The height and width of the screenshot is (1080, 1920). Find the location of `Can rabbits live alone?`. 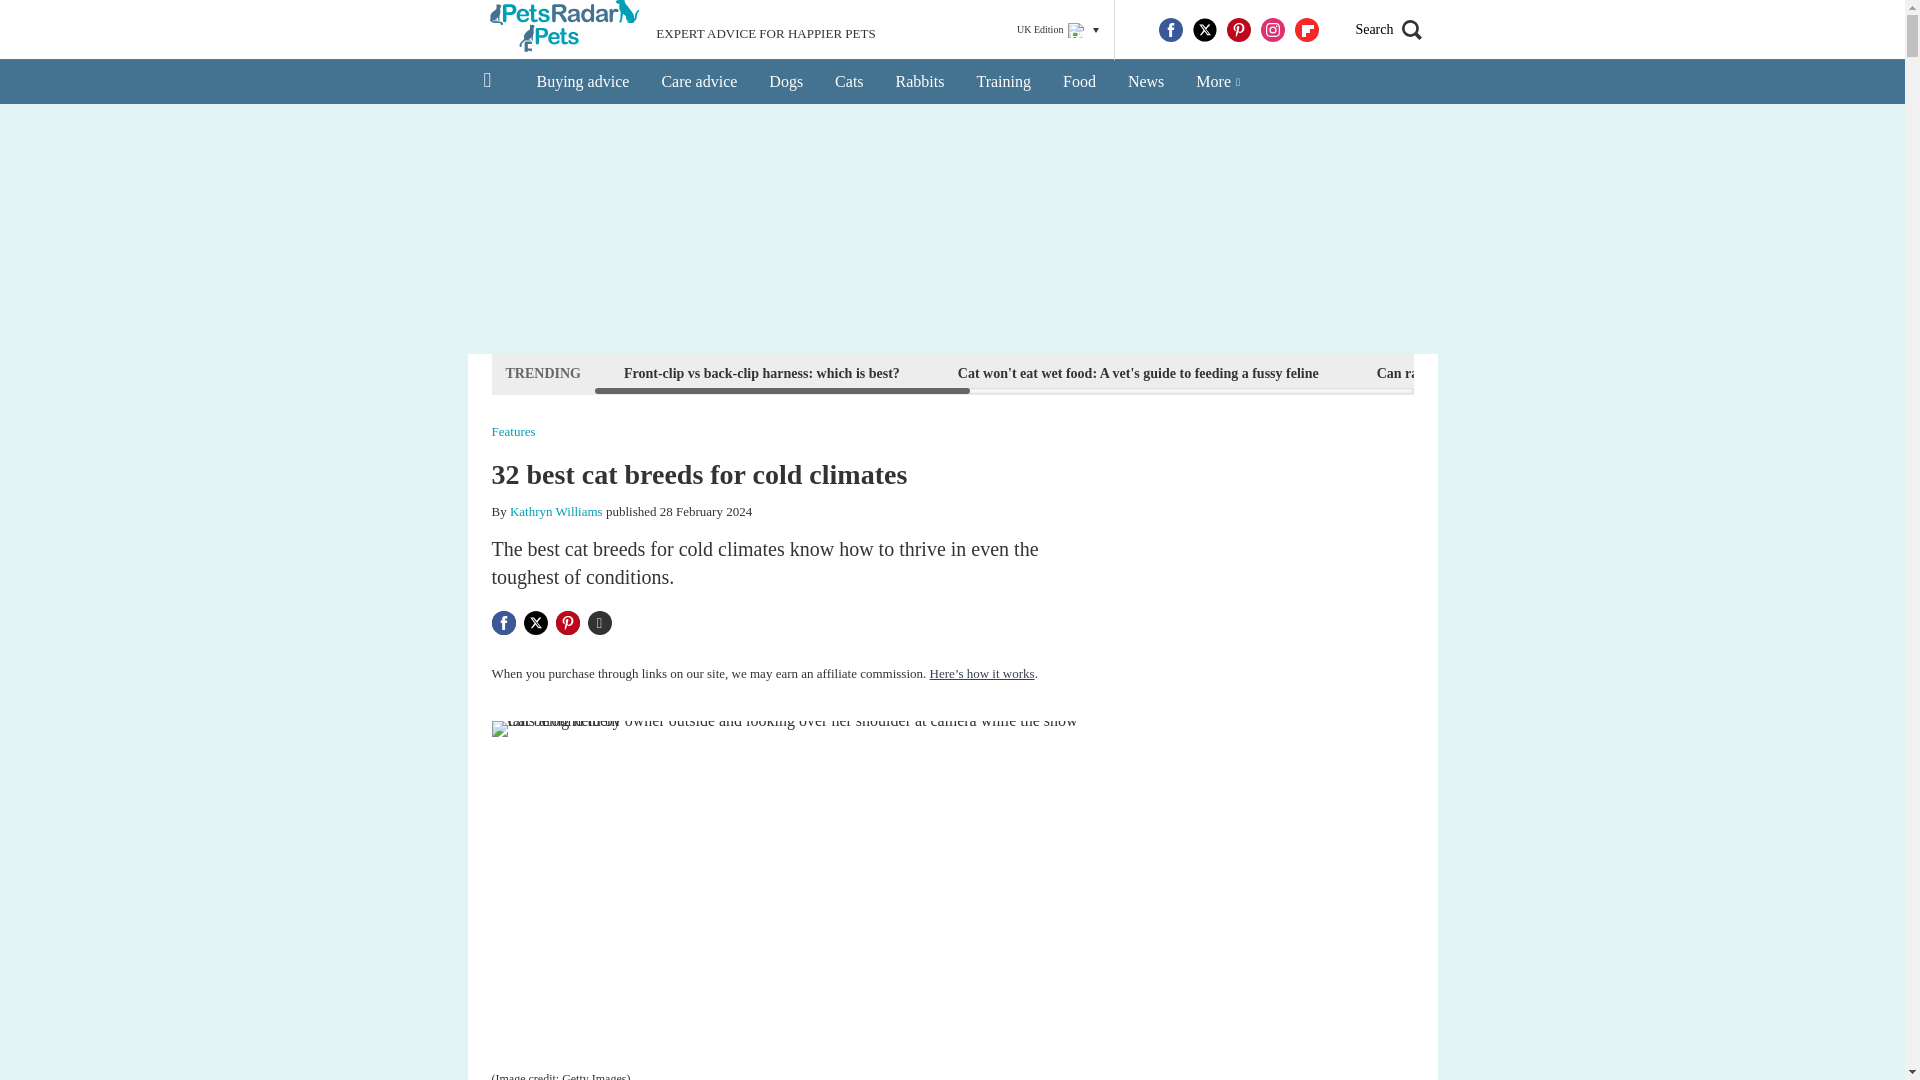

Can rabbits live alone? is located at coordinates (1446, 372).